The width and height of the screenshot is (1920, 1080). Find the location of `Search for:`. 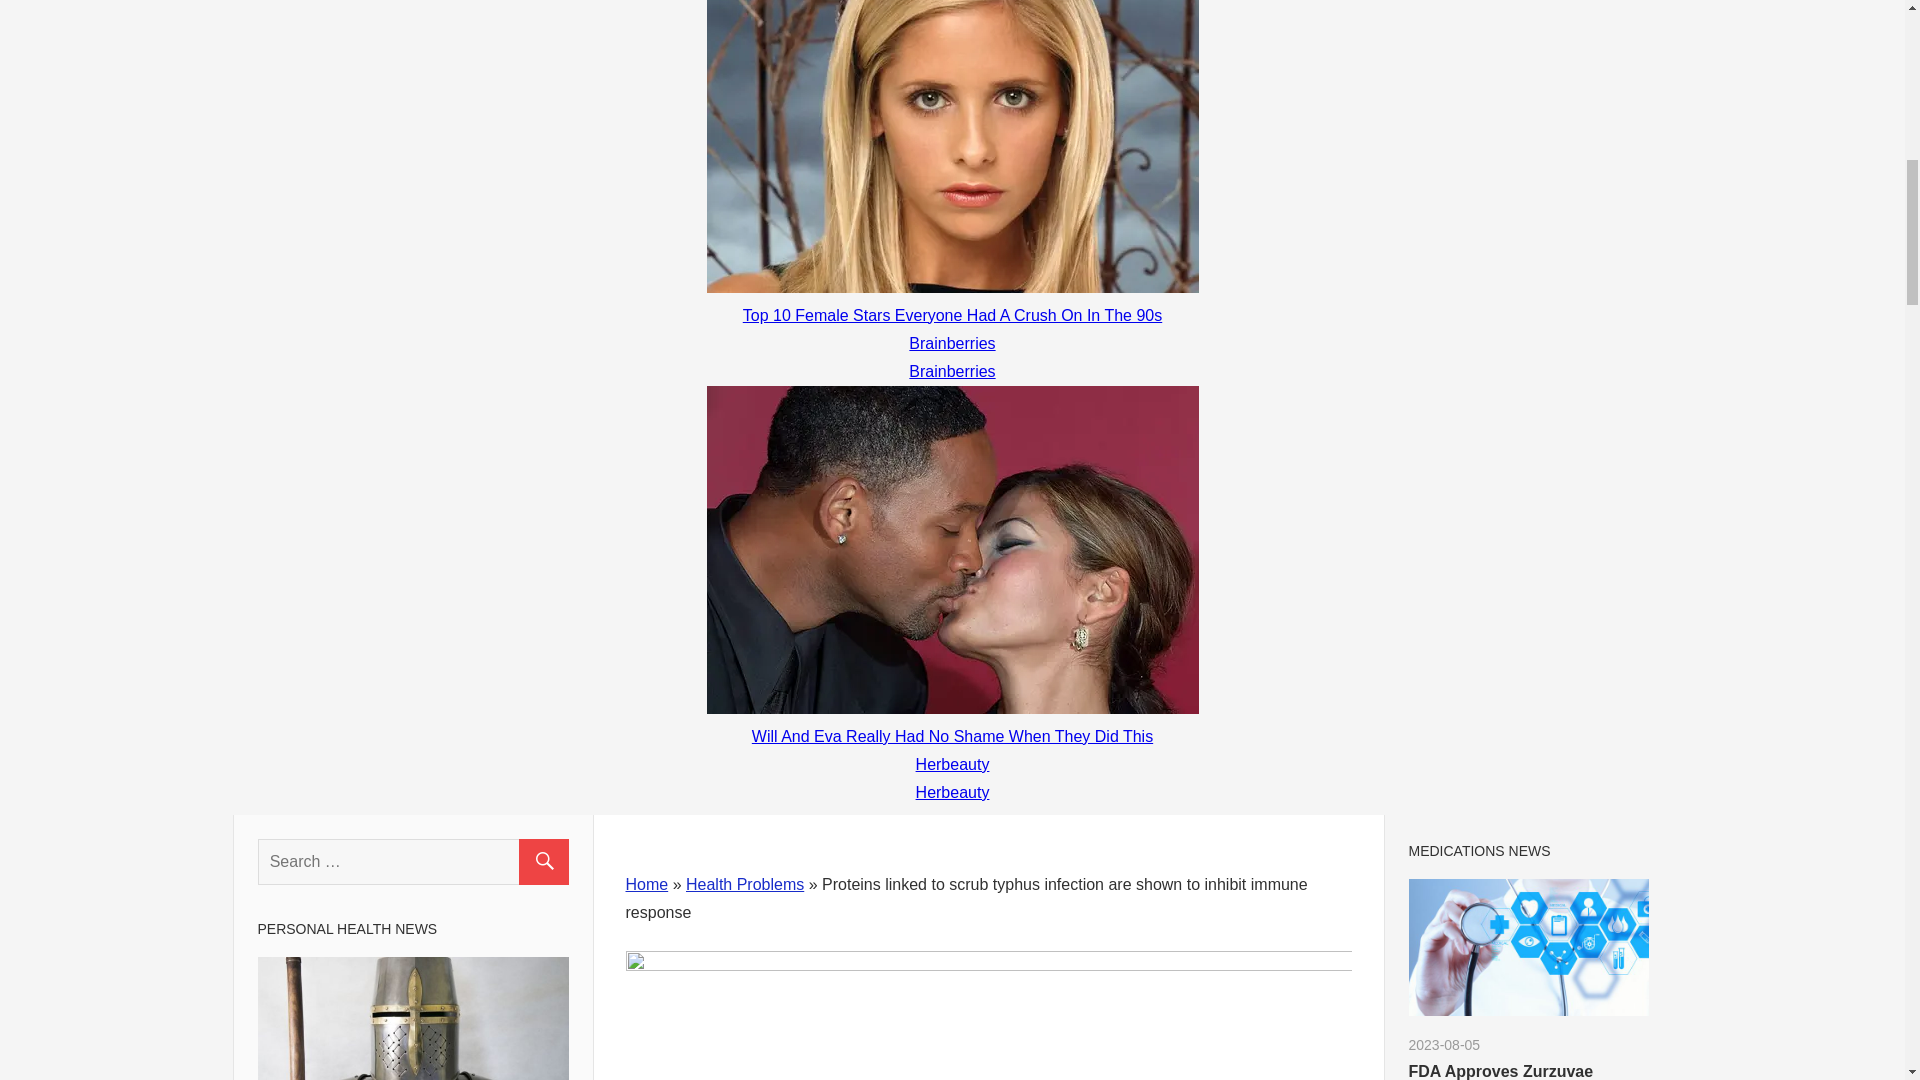

Search for: is located at coordinates (412, 861).